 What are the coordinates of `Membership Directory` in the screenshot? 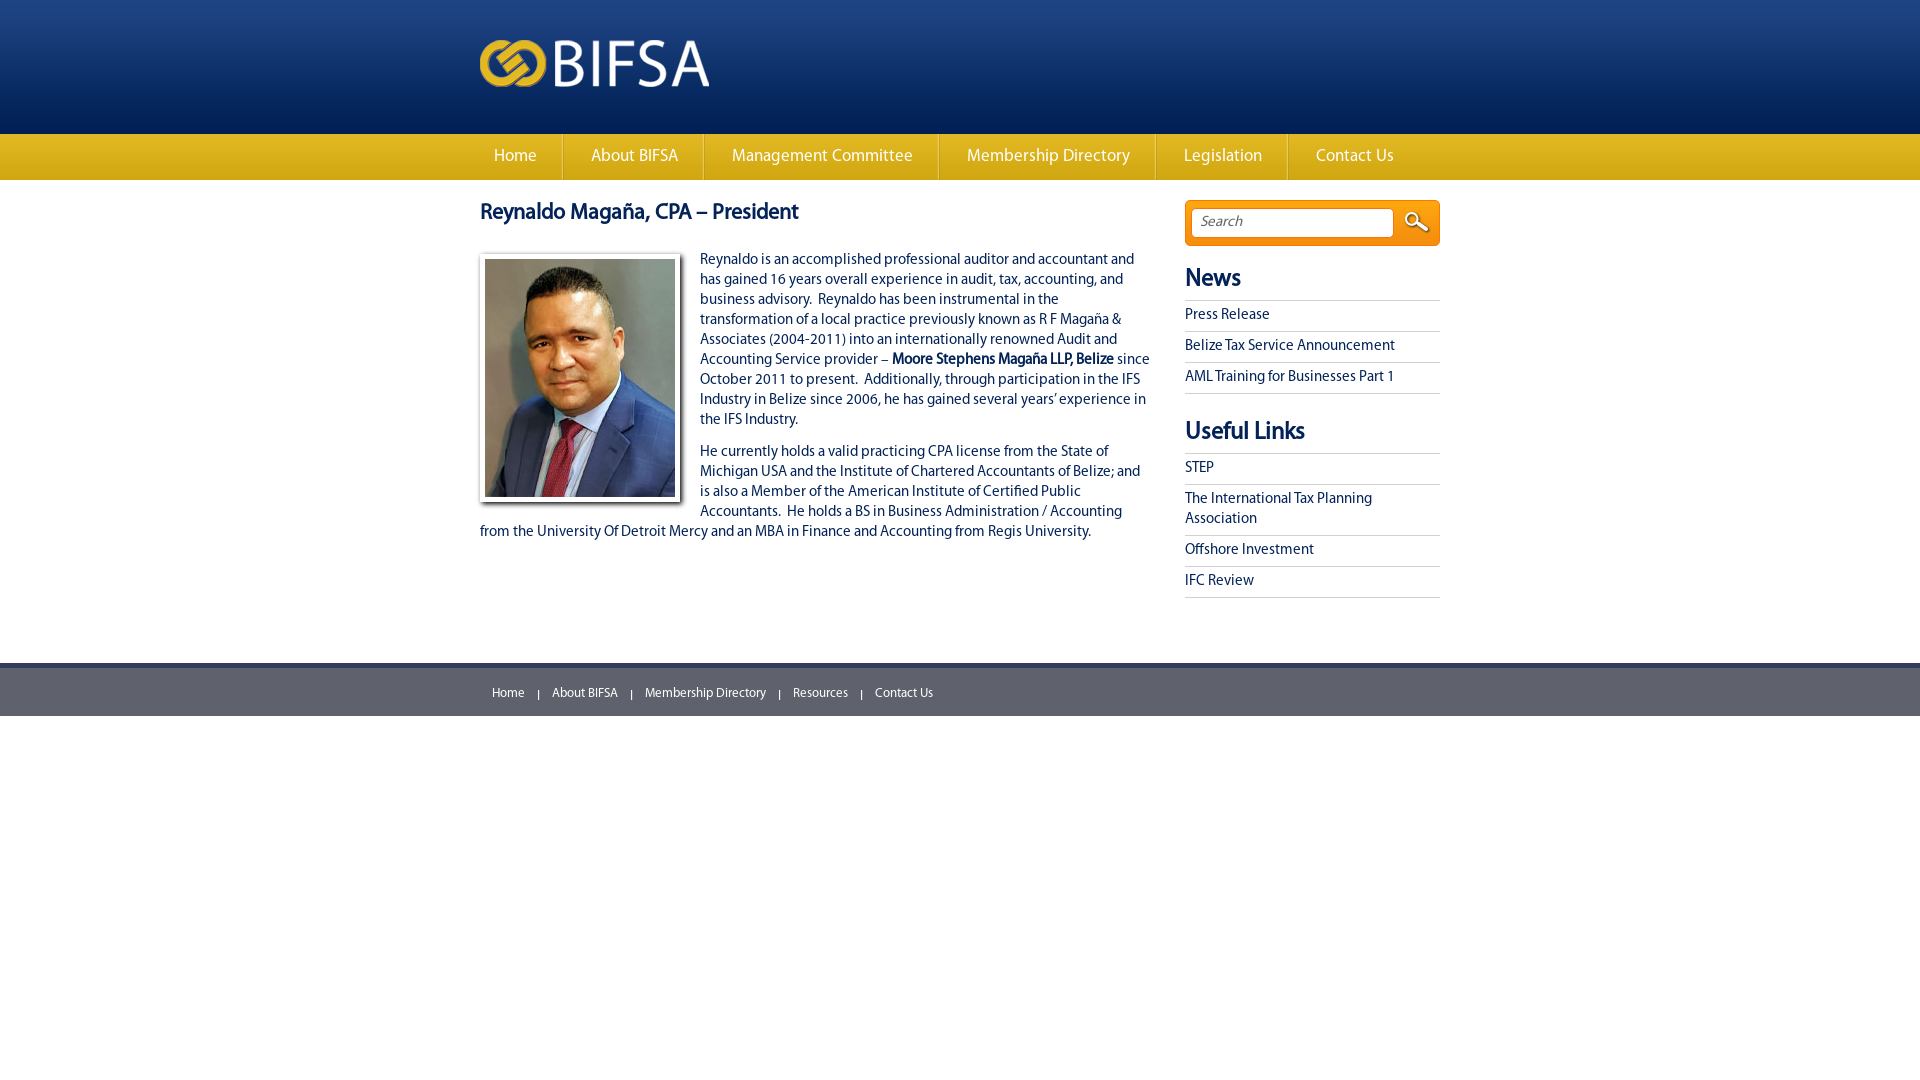 It's located at (707, 694).